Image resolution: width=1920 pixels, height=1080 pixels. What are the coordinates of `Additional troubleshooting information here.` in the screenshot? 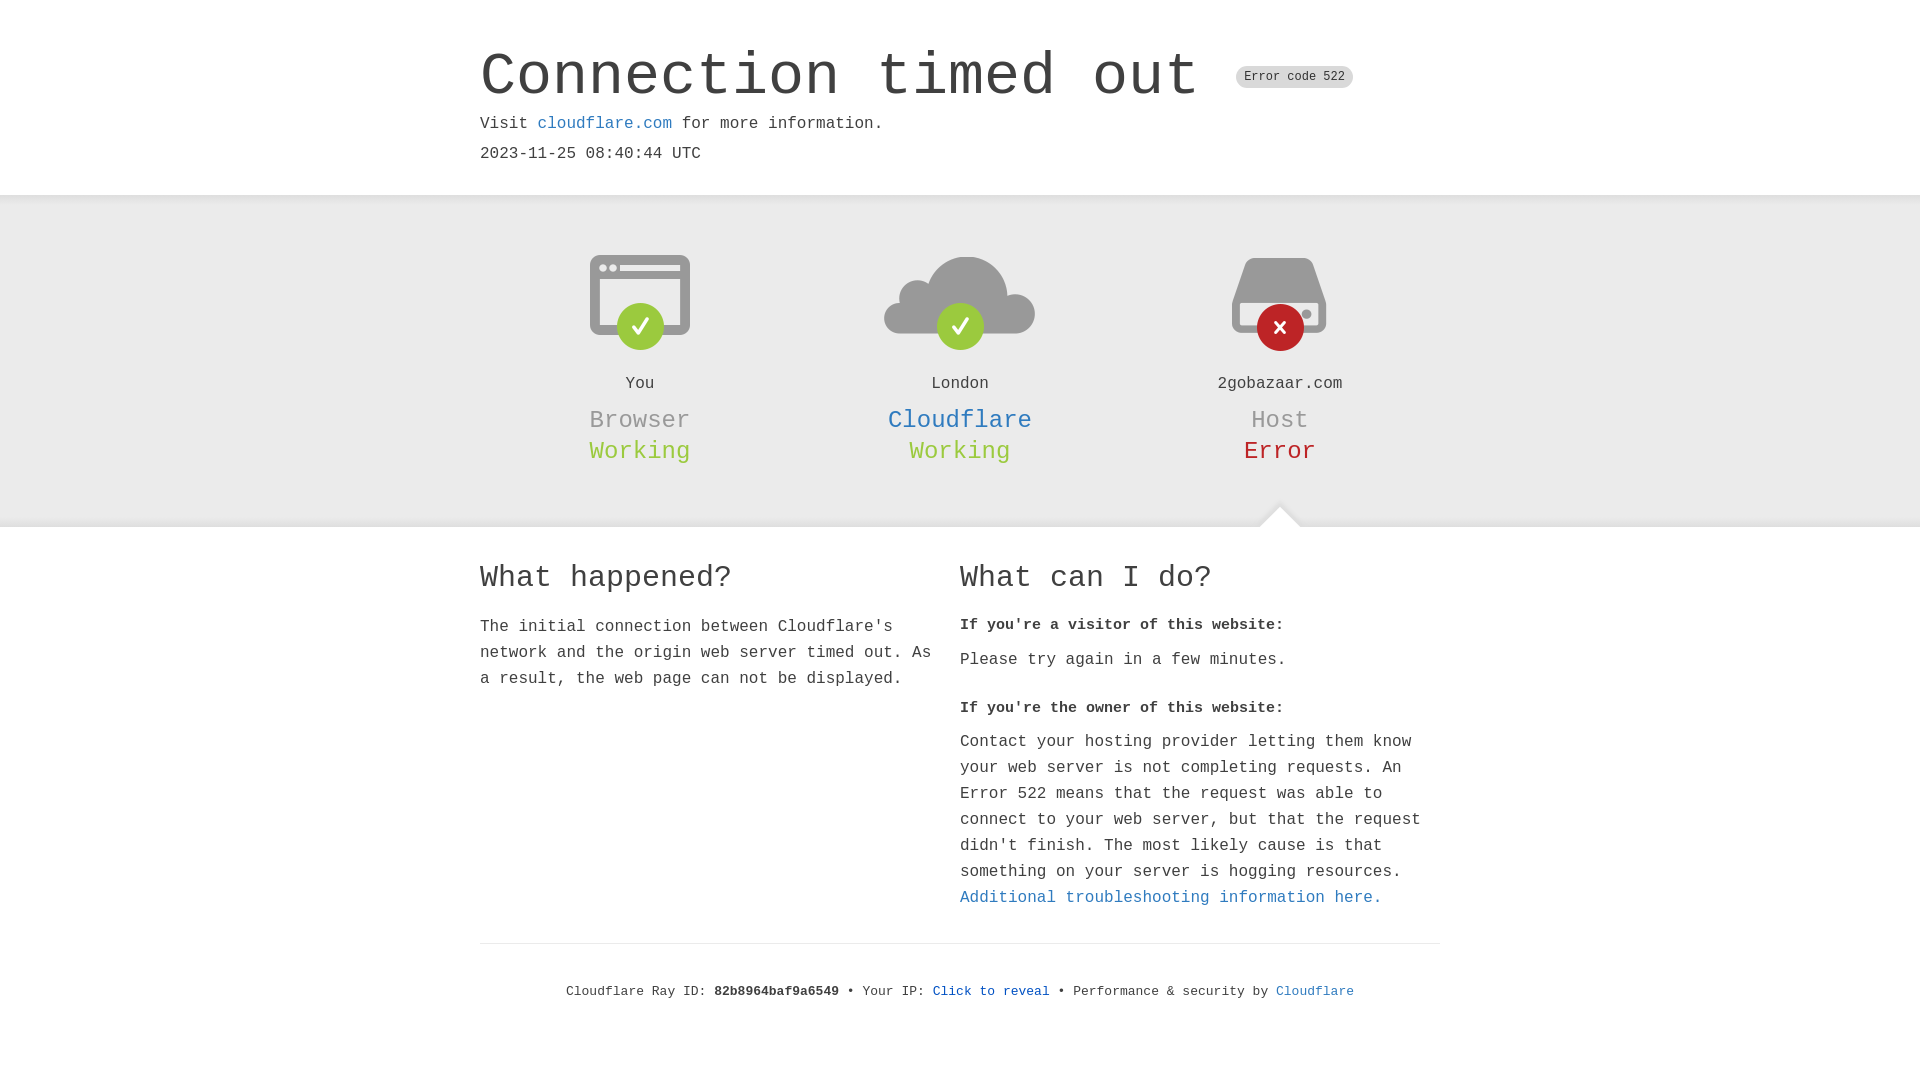 It's located at (1171, 898).